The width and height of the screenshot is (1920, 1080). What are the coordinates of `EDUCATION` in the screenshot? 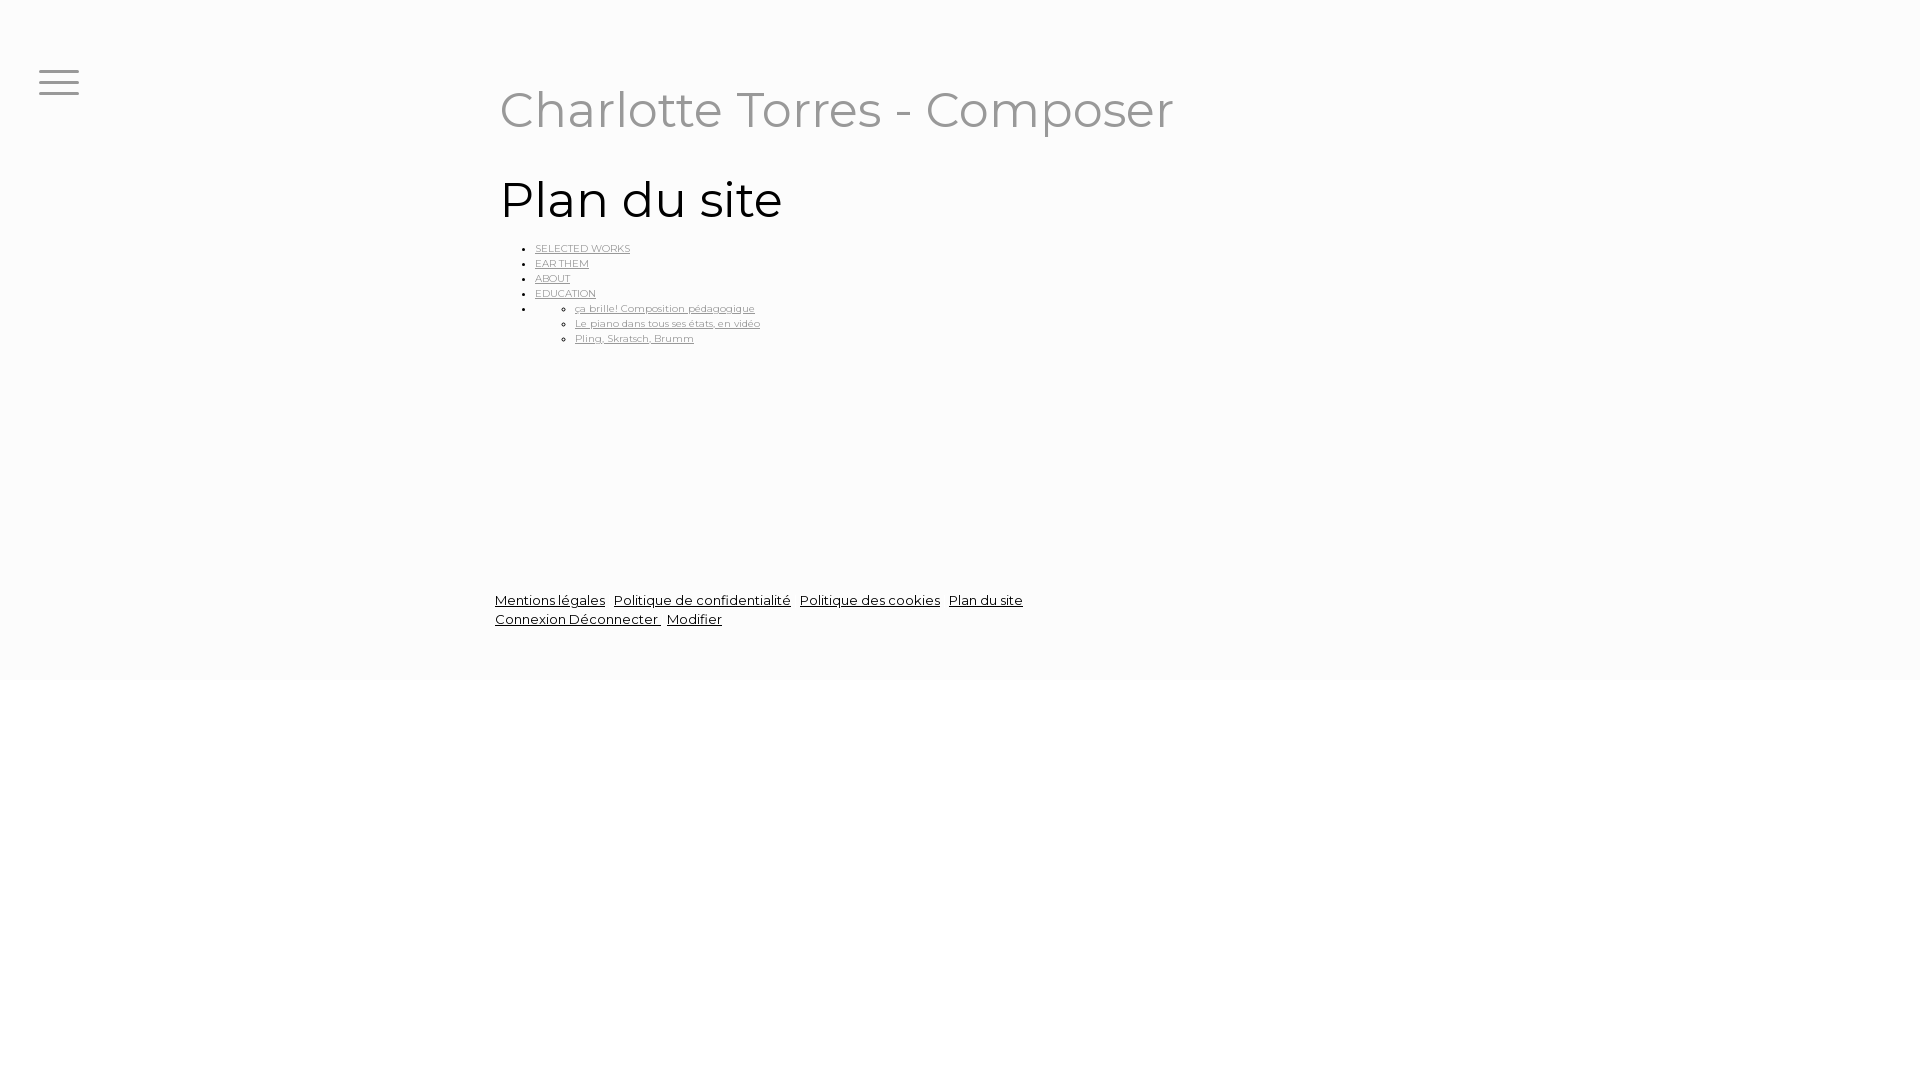 It's located at (566, 294).